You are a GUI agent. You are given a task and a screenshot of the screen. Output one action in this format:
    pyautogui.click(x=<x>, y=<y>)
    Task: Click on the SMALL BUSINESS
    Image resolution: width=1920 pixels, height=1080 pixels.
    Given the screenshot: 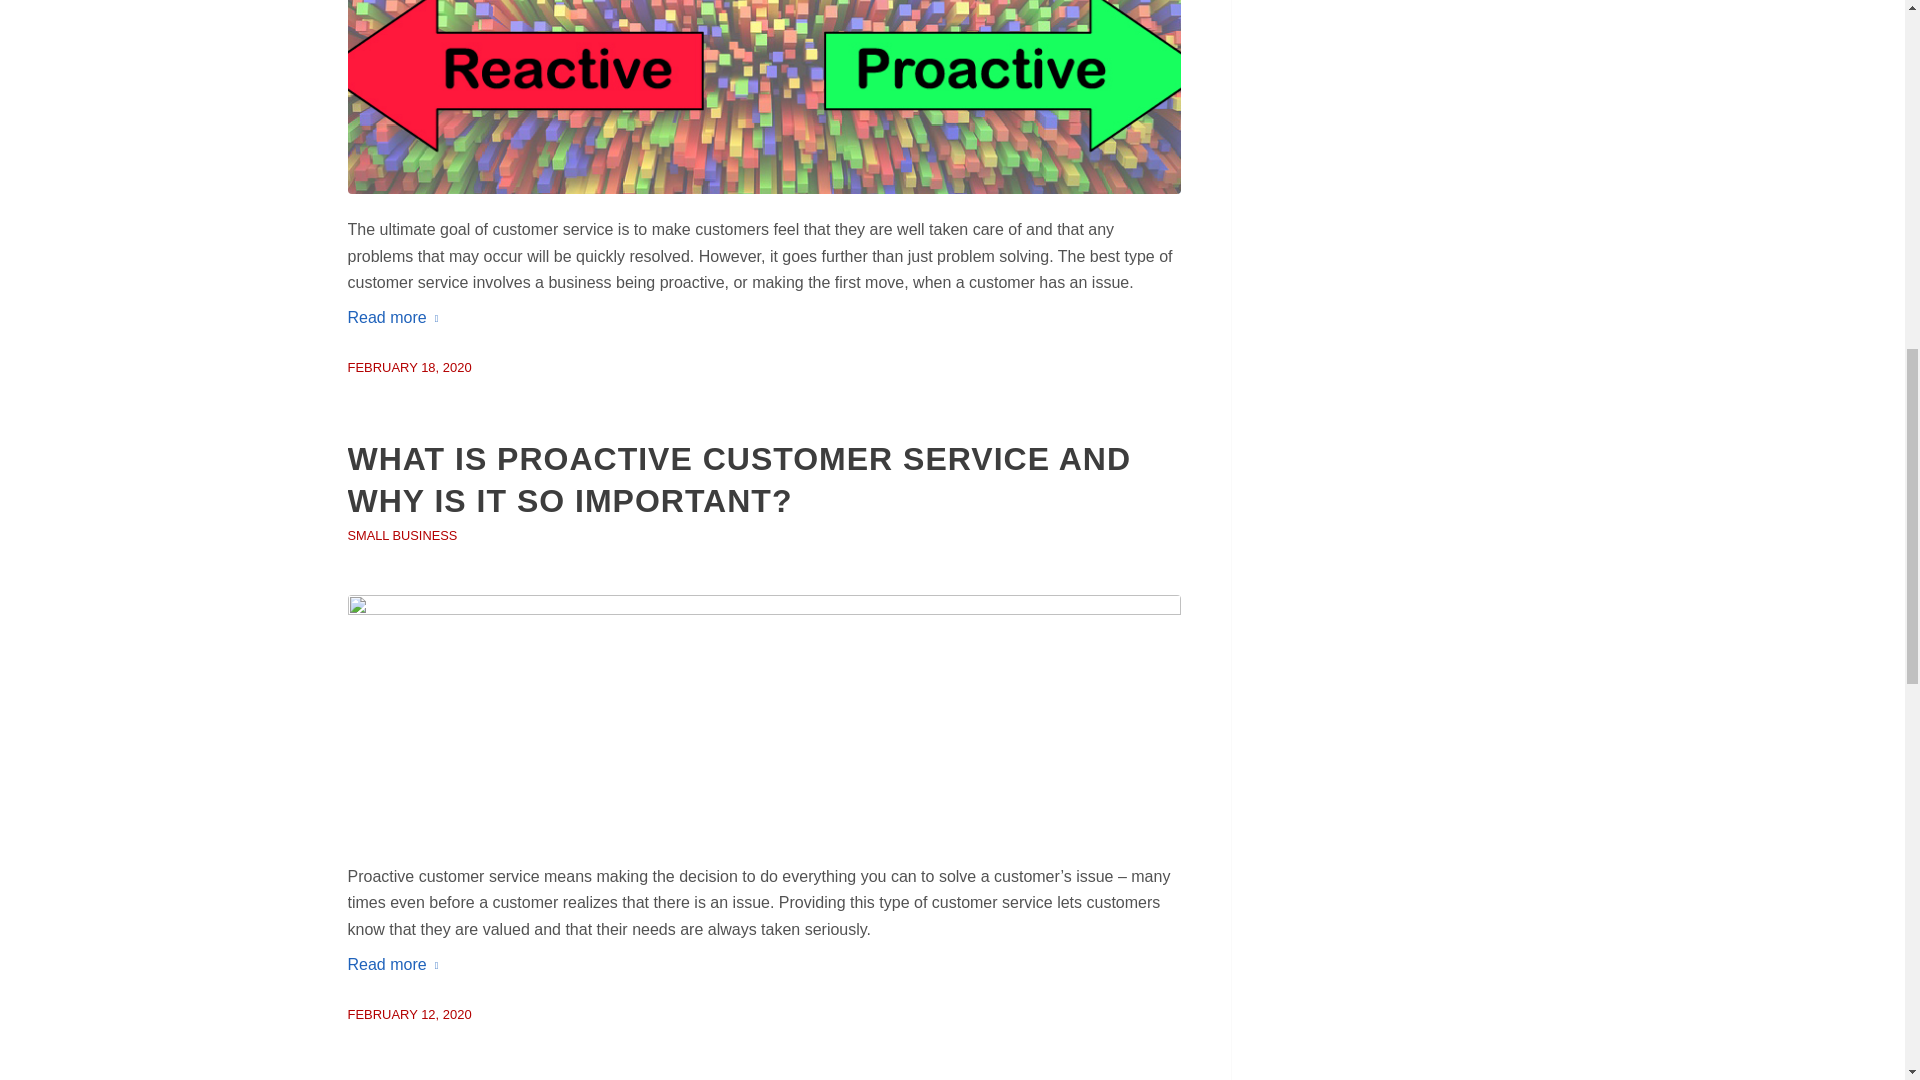 What is the action you would take?
    pyautogui.click(x=402, y=536)
    